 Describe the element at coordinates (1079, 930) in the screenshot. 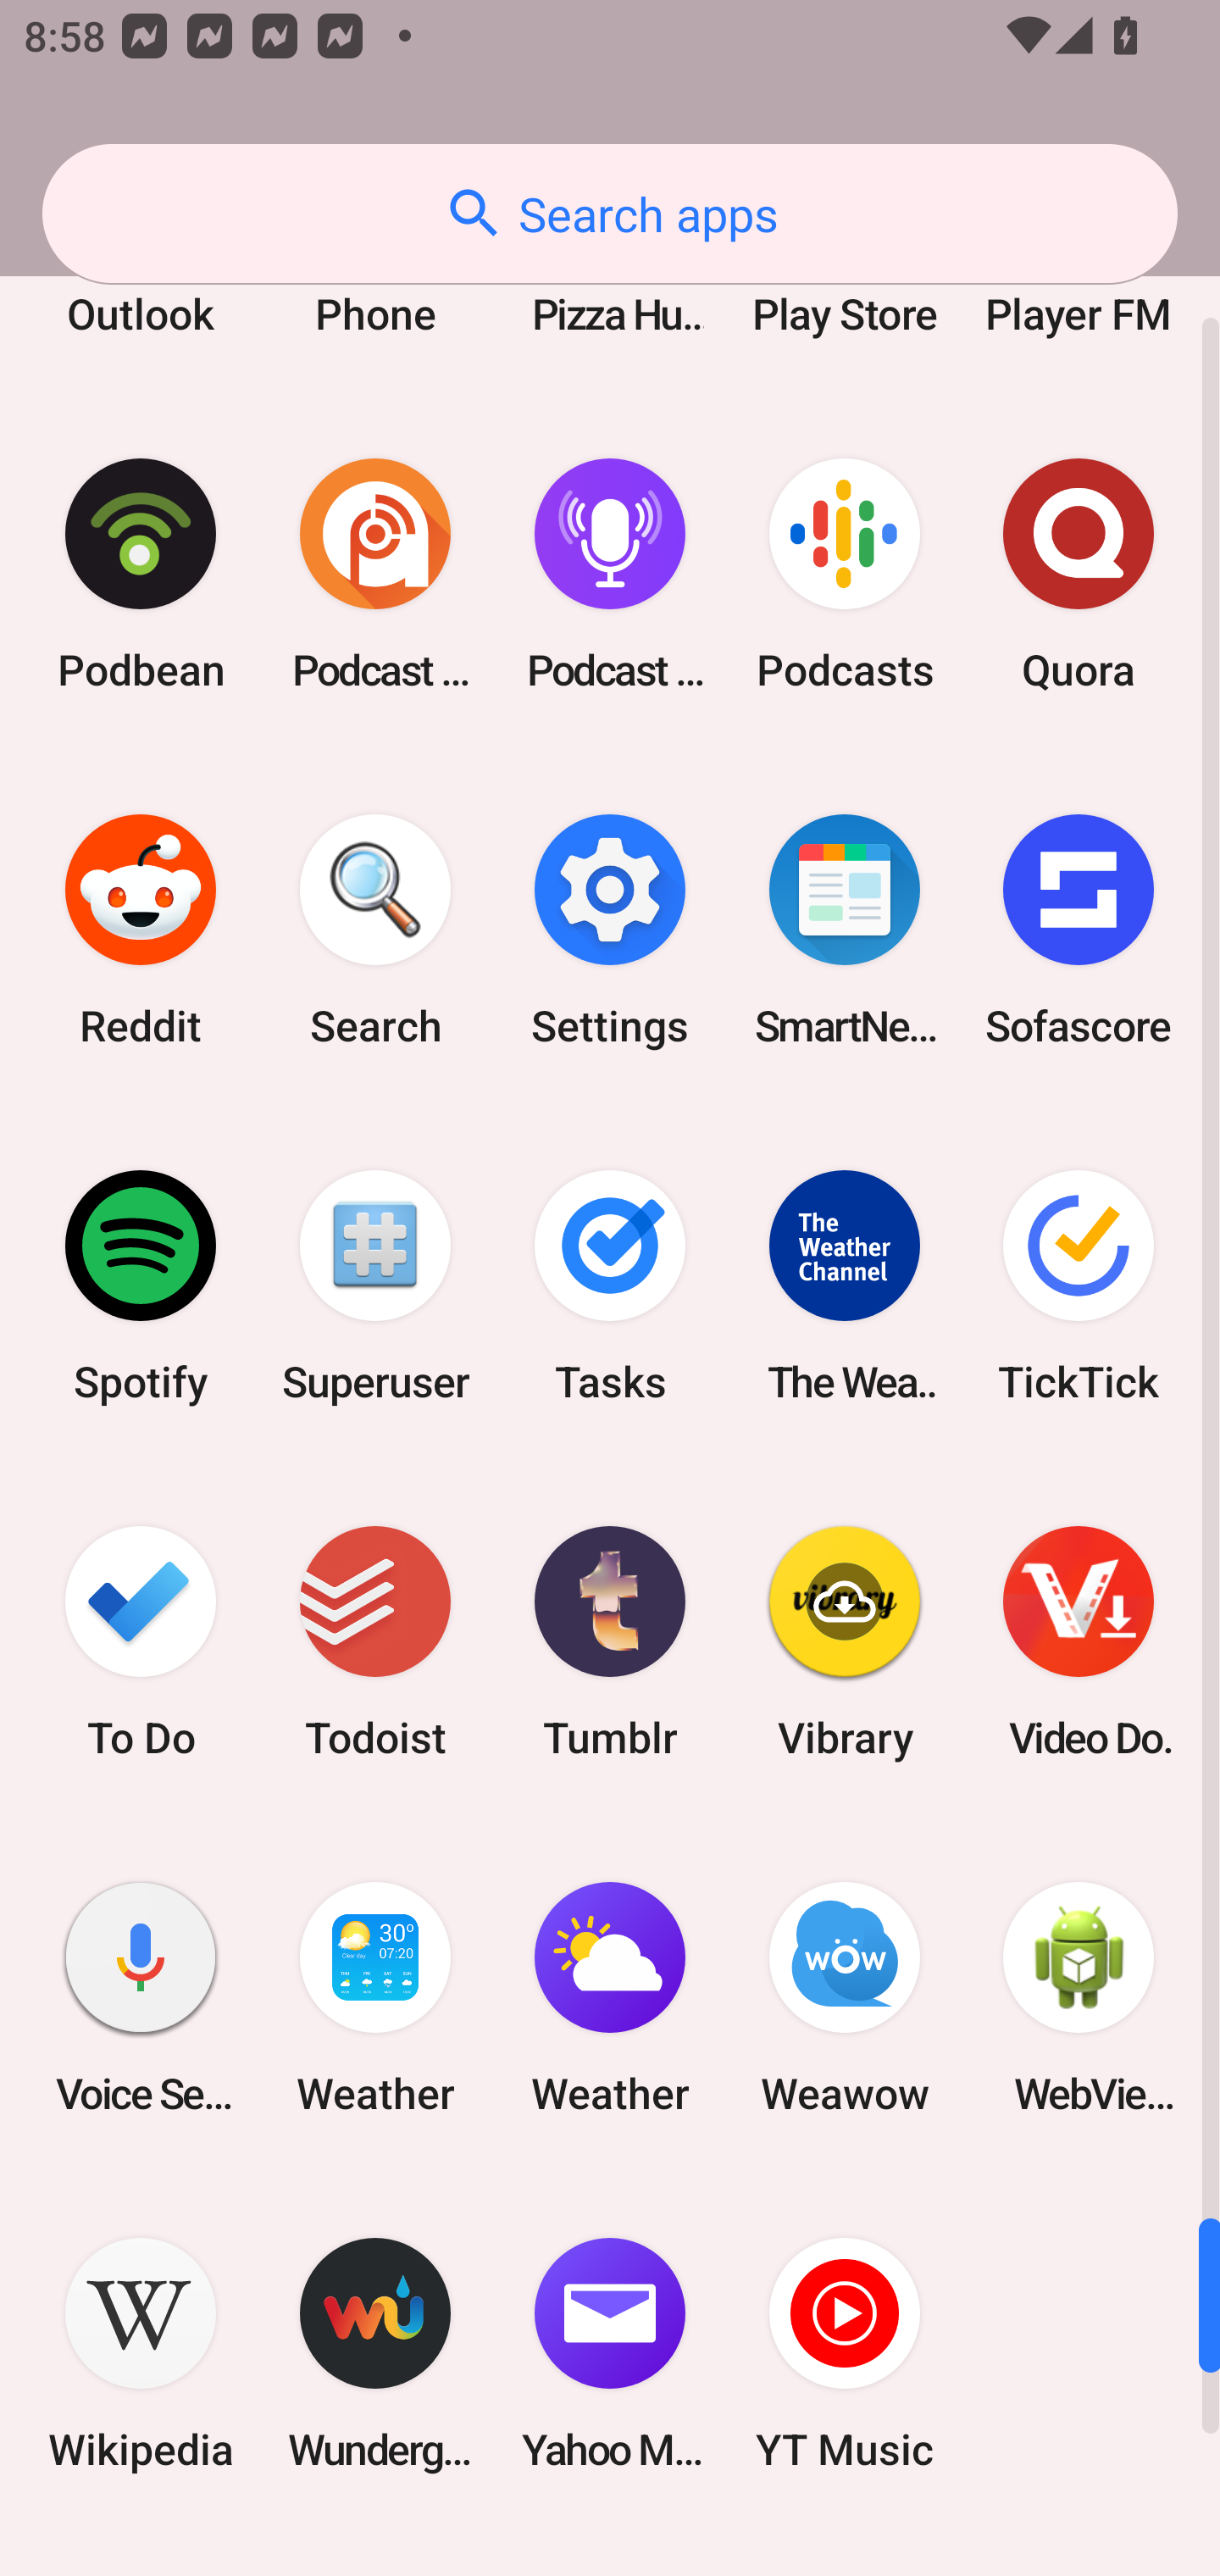

I see `Sofascore` at that location.